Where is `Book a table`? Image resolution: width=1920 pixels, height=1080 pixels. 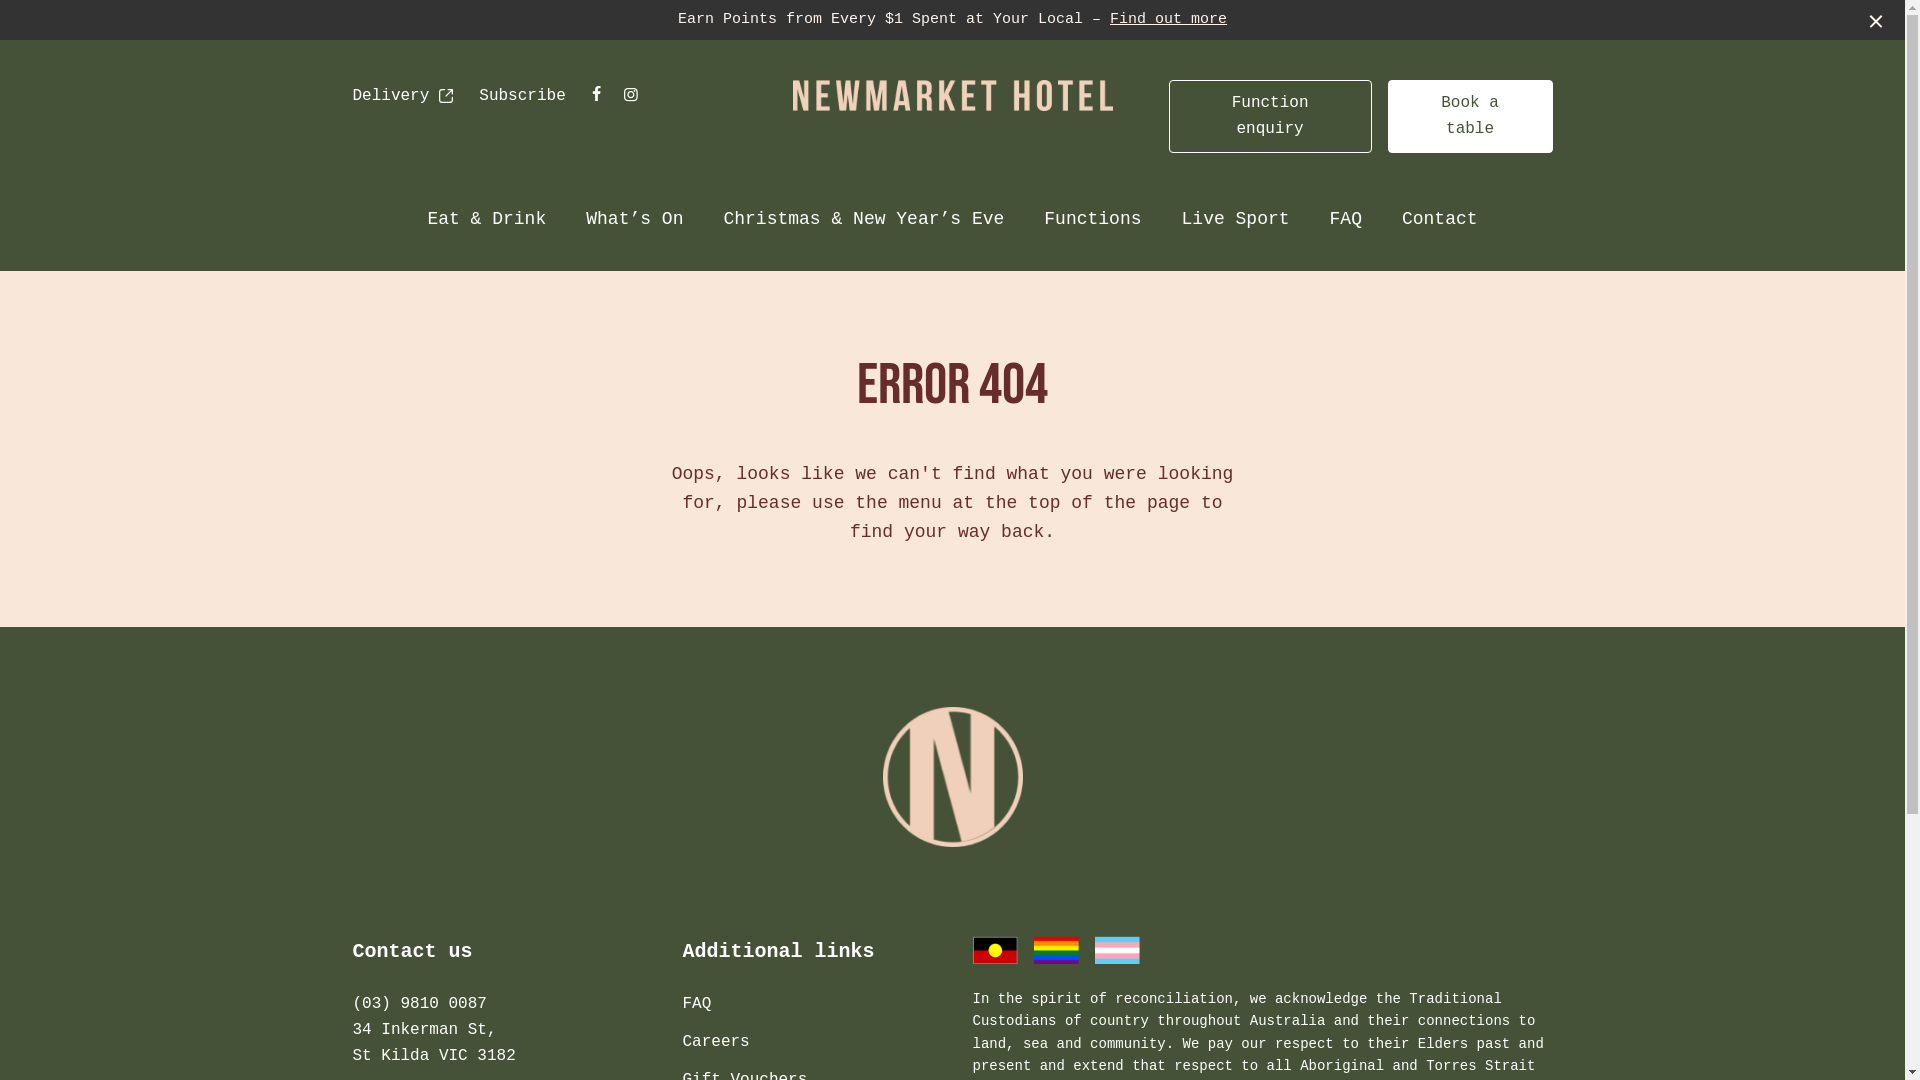 Book a table is located at coordinates (1470, 116).